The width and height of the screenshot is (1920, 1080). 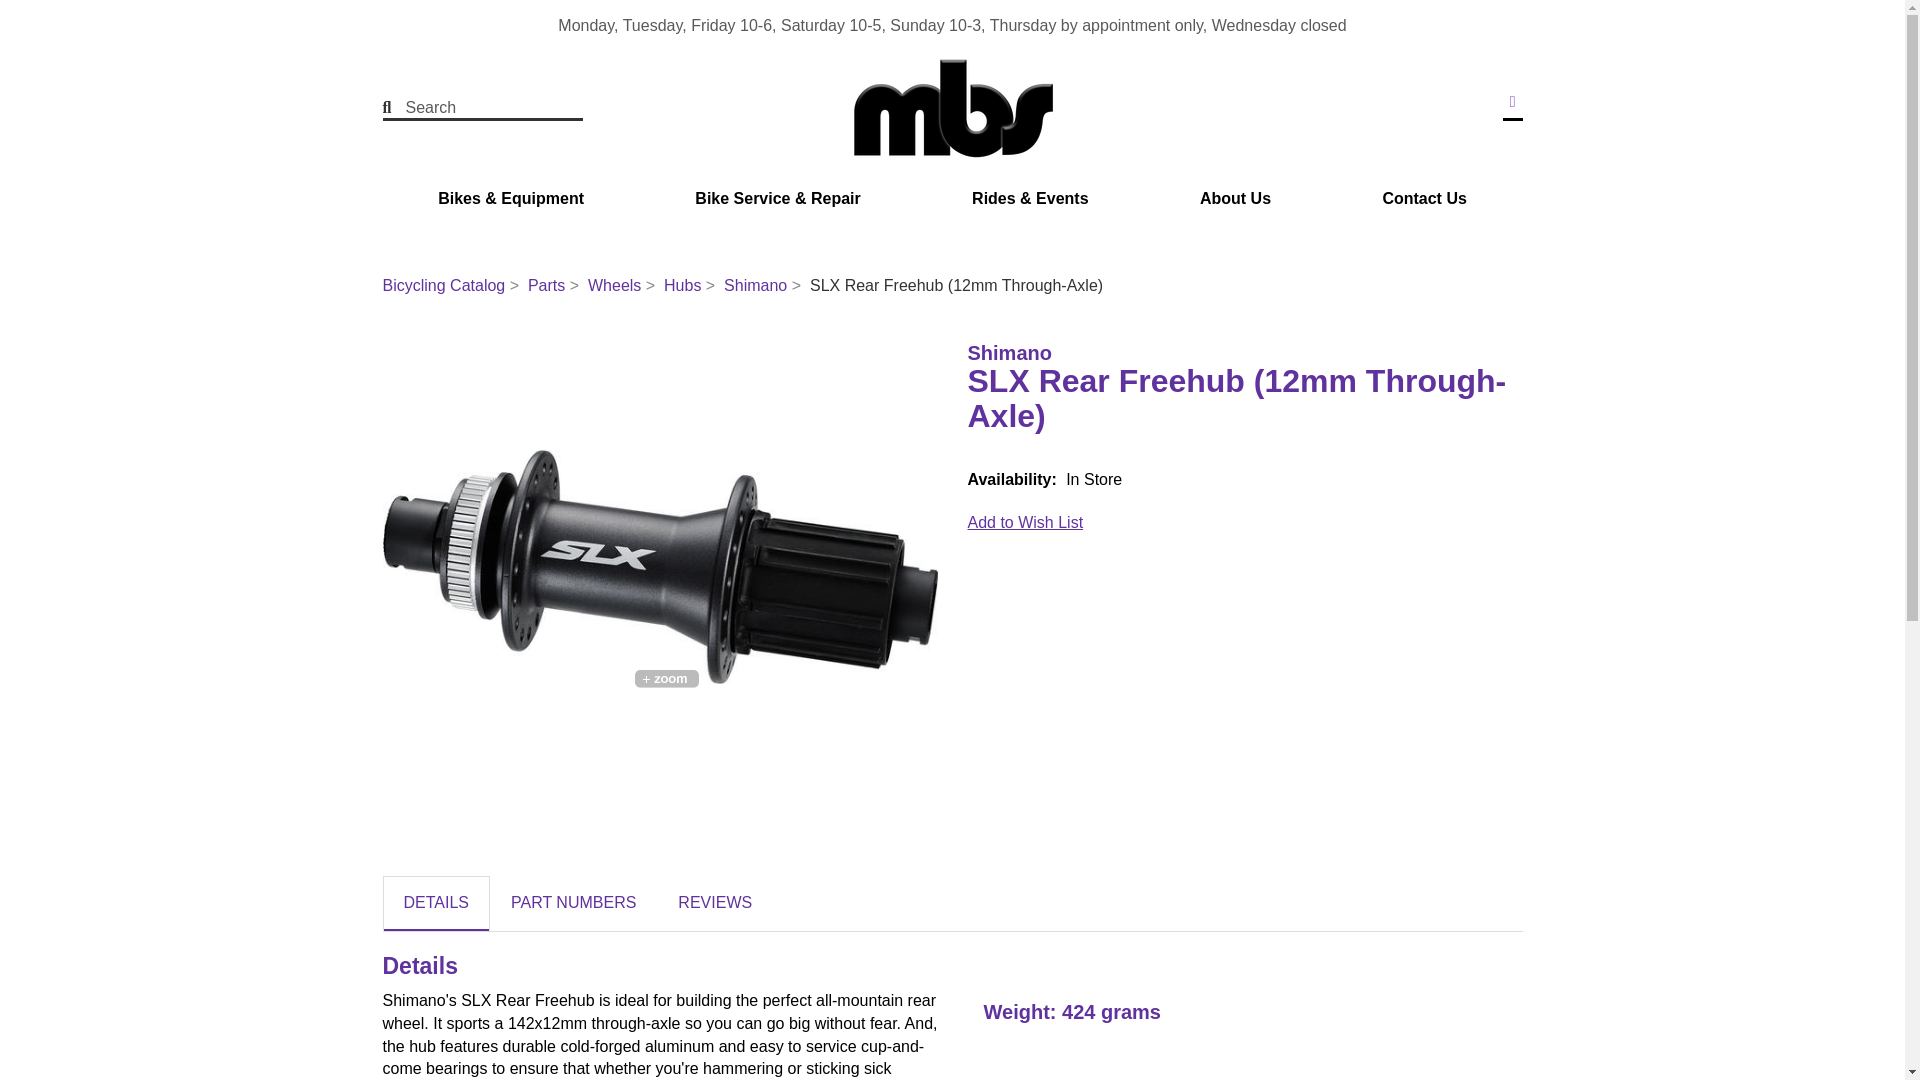 What do you see at coordinates (952, 108) in the screenshot?
I see `Montrose Bike Shop Home Page` at bounding box center [952, 108].